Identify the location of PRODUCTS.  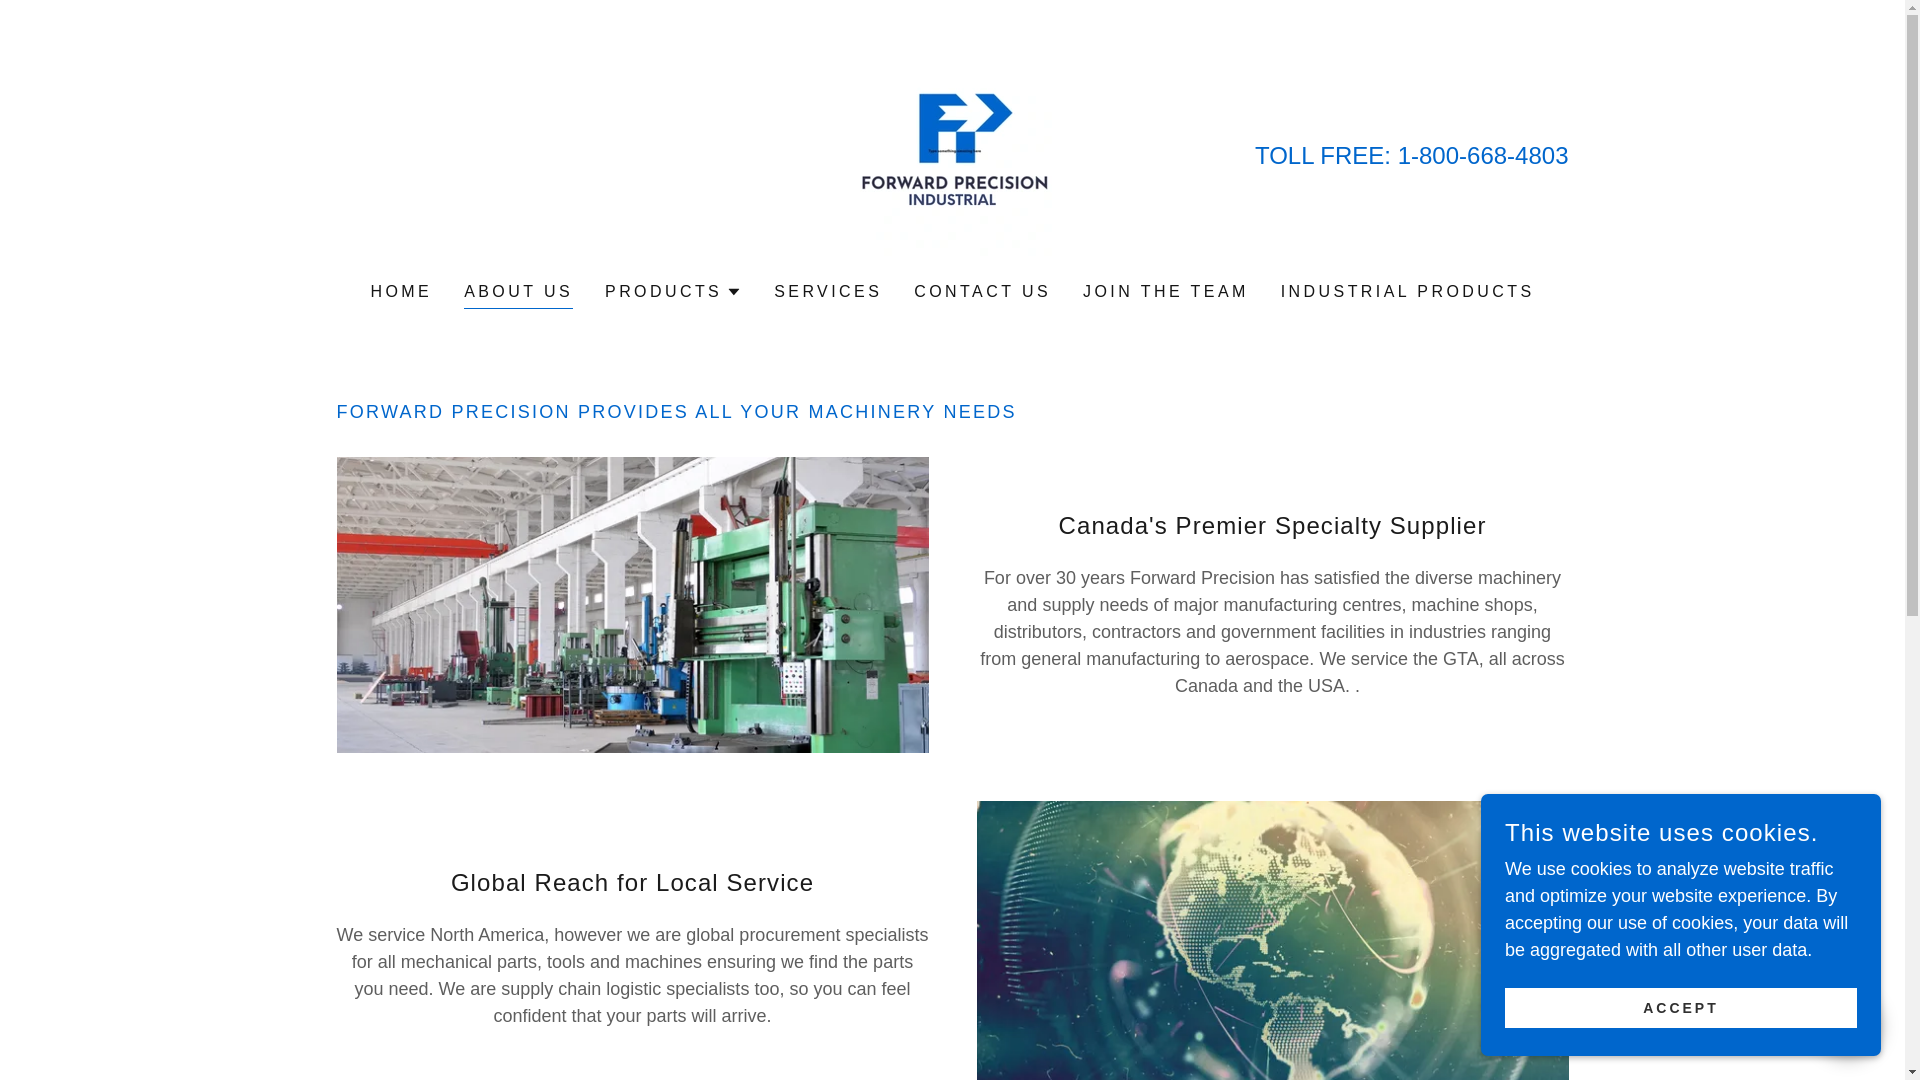
(672, 291).